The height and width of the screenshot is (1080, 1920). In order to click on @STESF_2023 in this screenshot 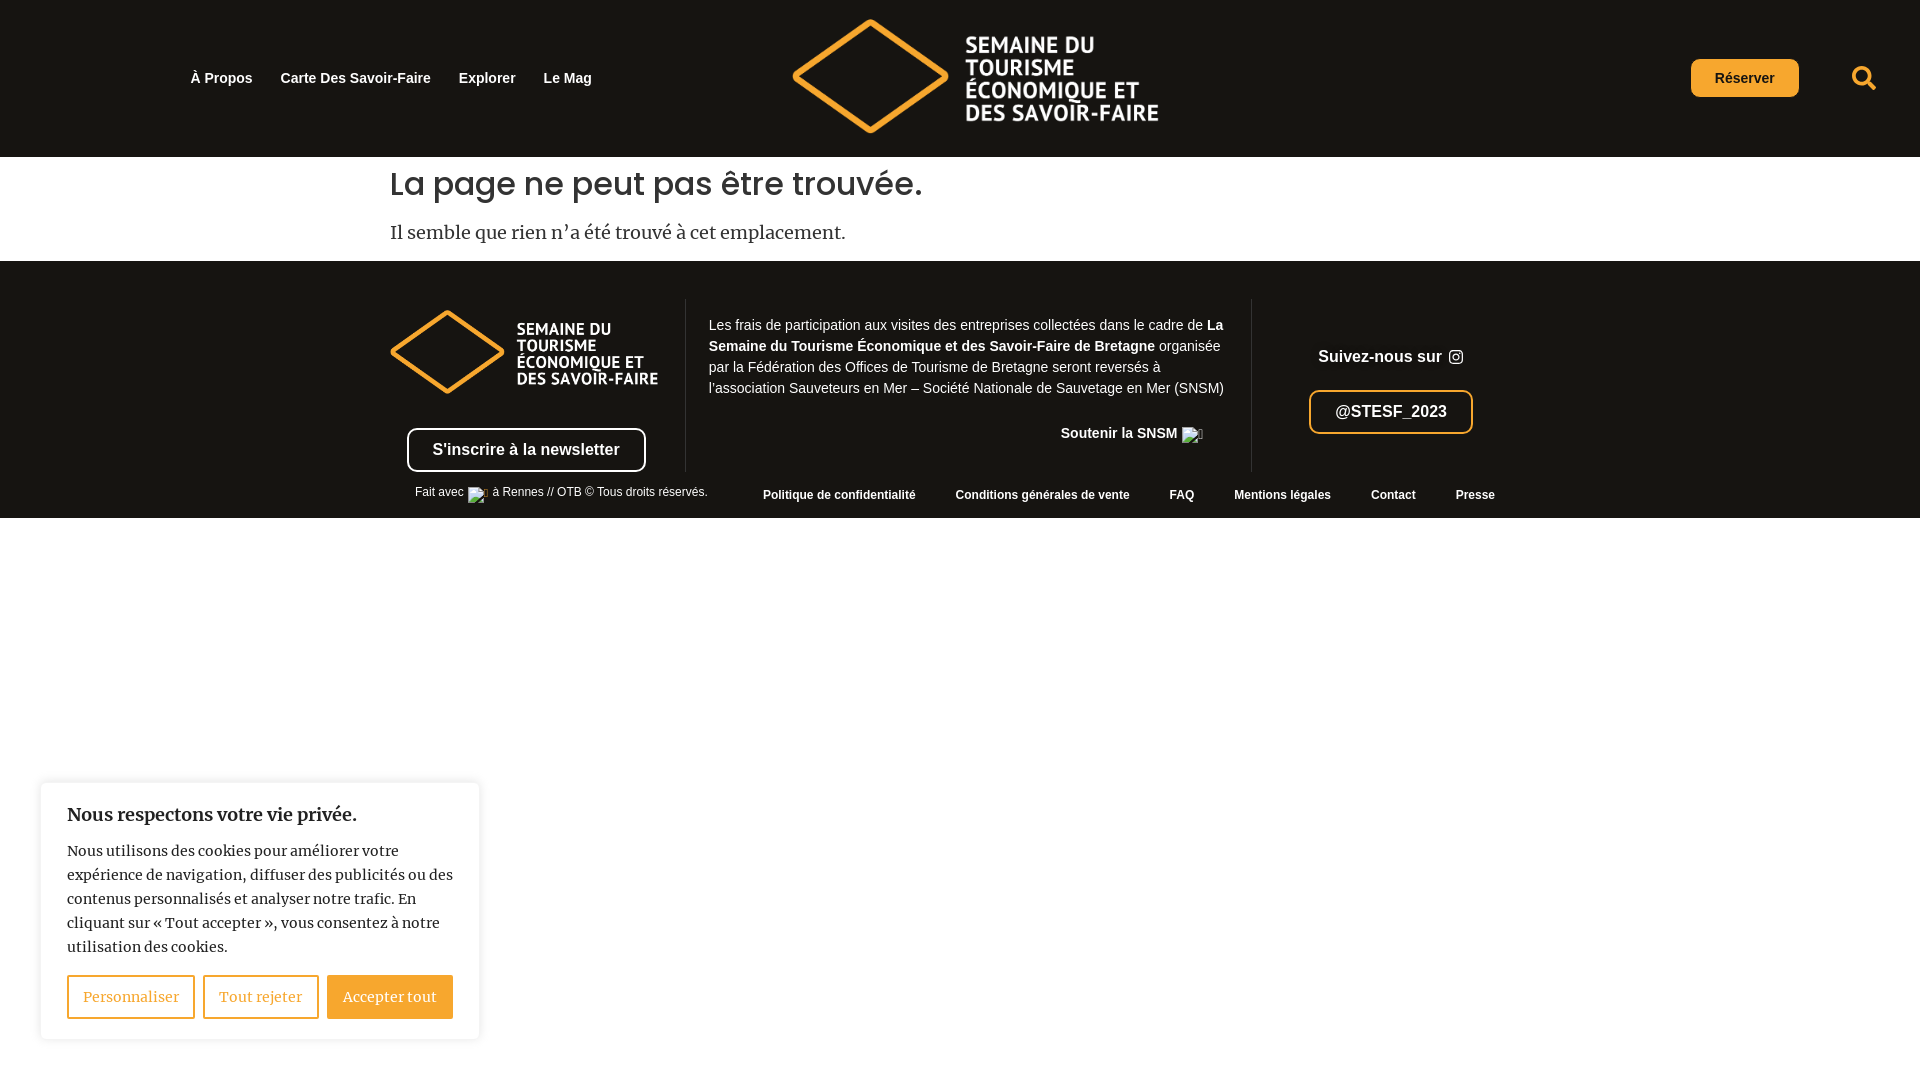, I will do `click(1391, 412)`.